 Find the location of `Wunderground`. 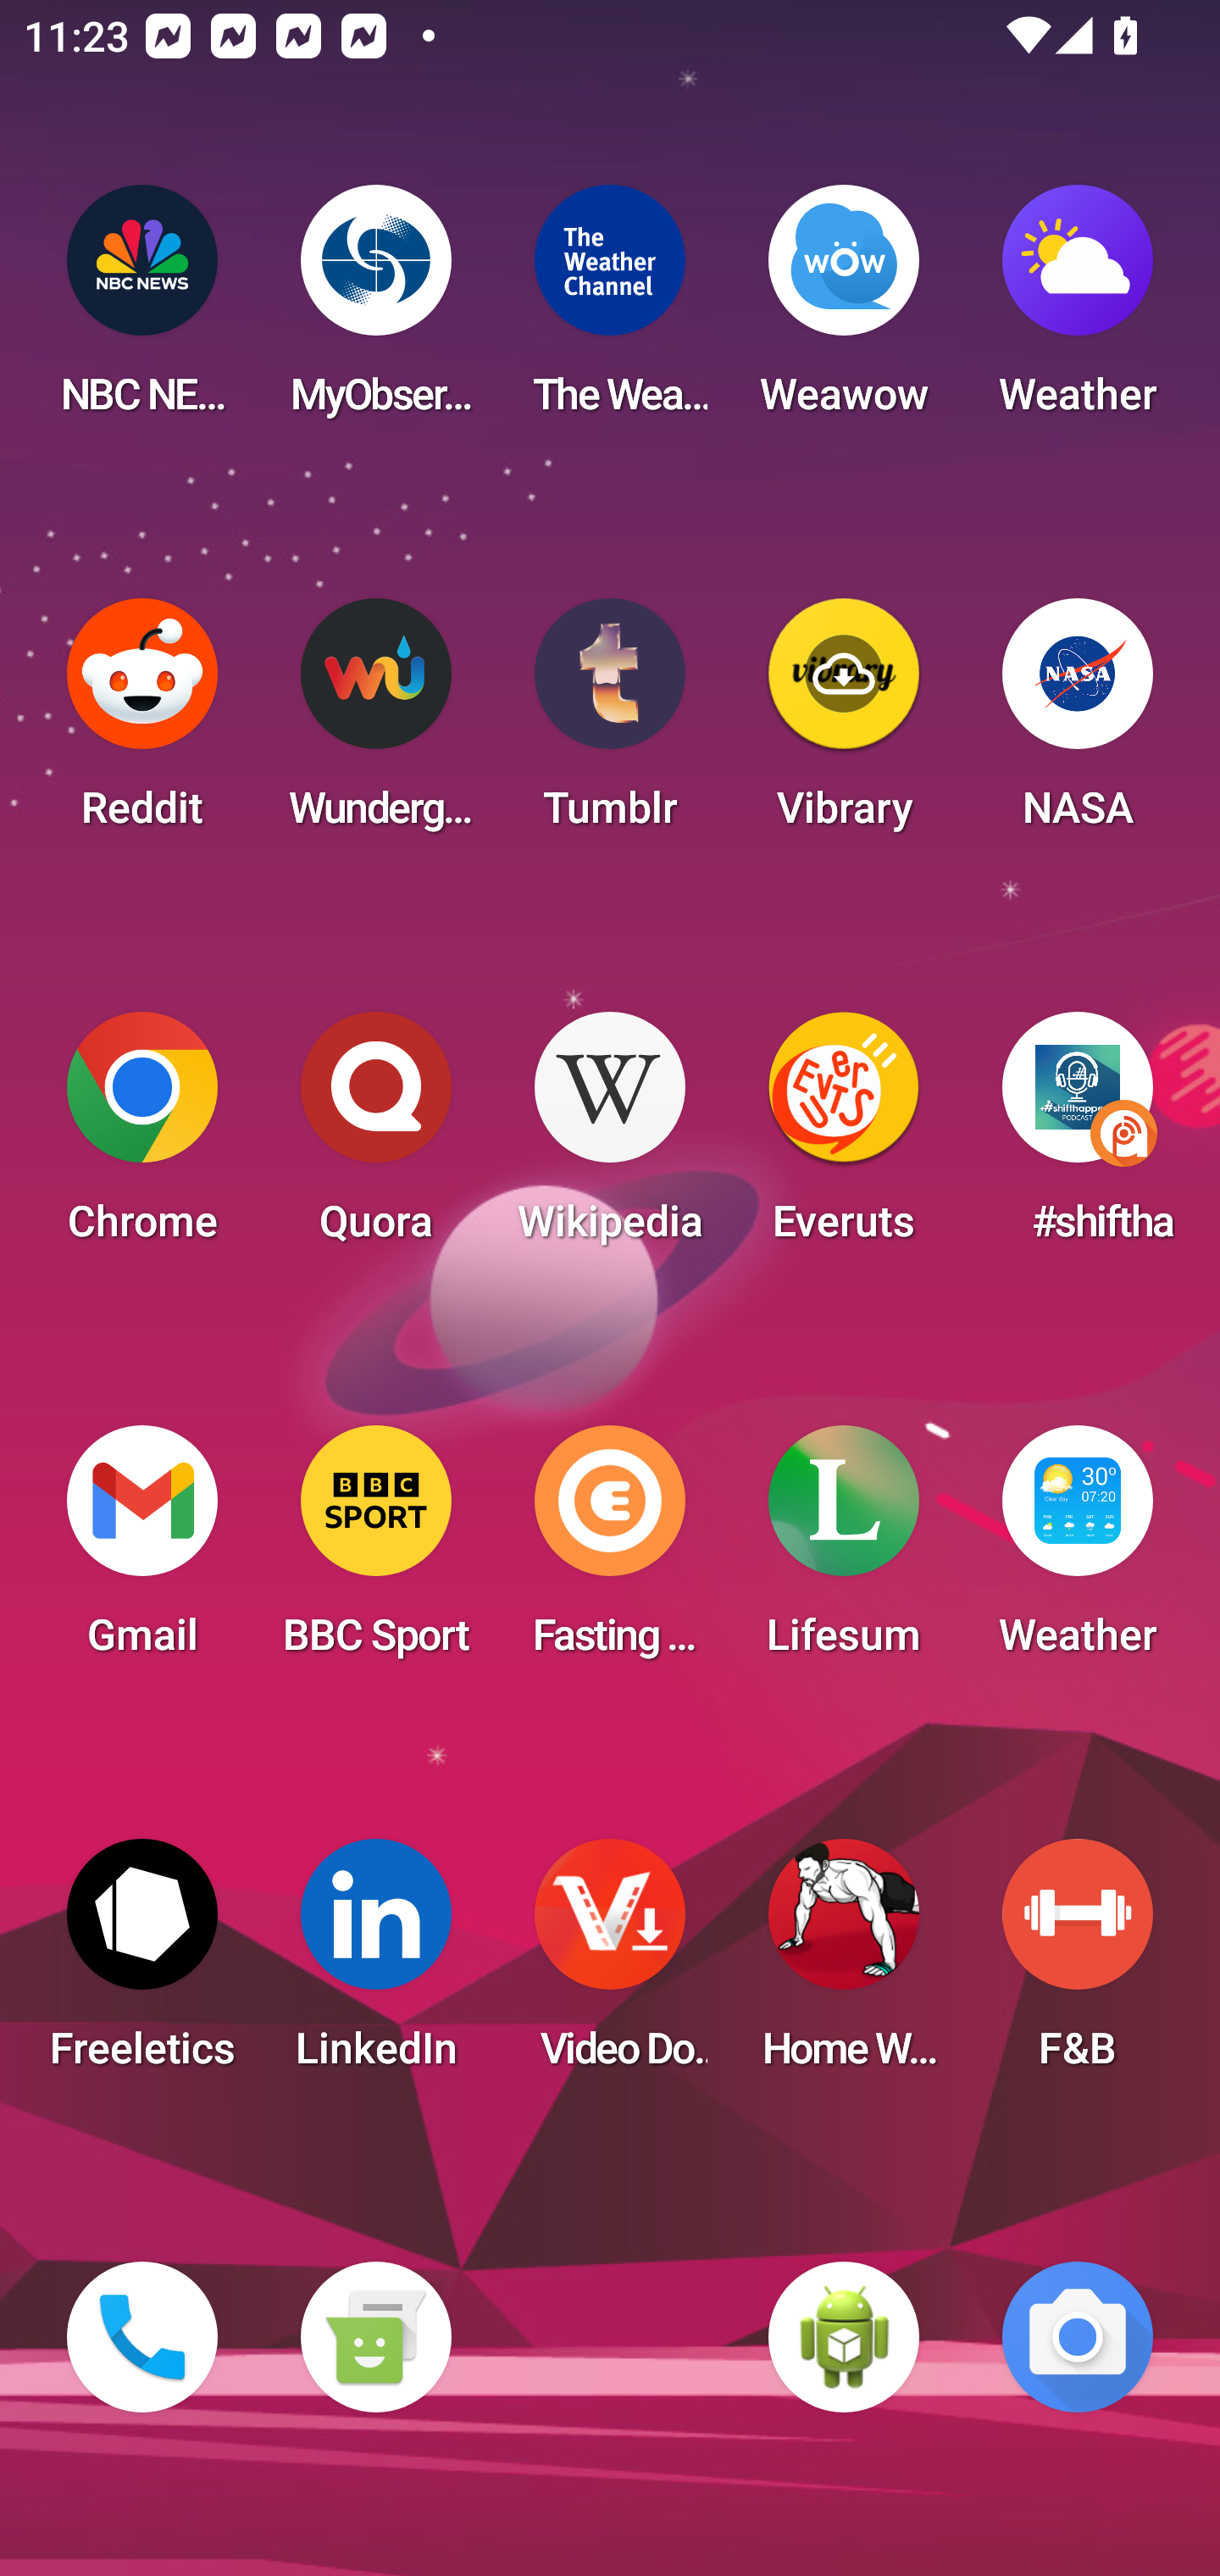

Wunderground is located at coordinates (375, 724).